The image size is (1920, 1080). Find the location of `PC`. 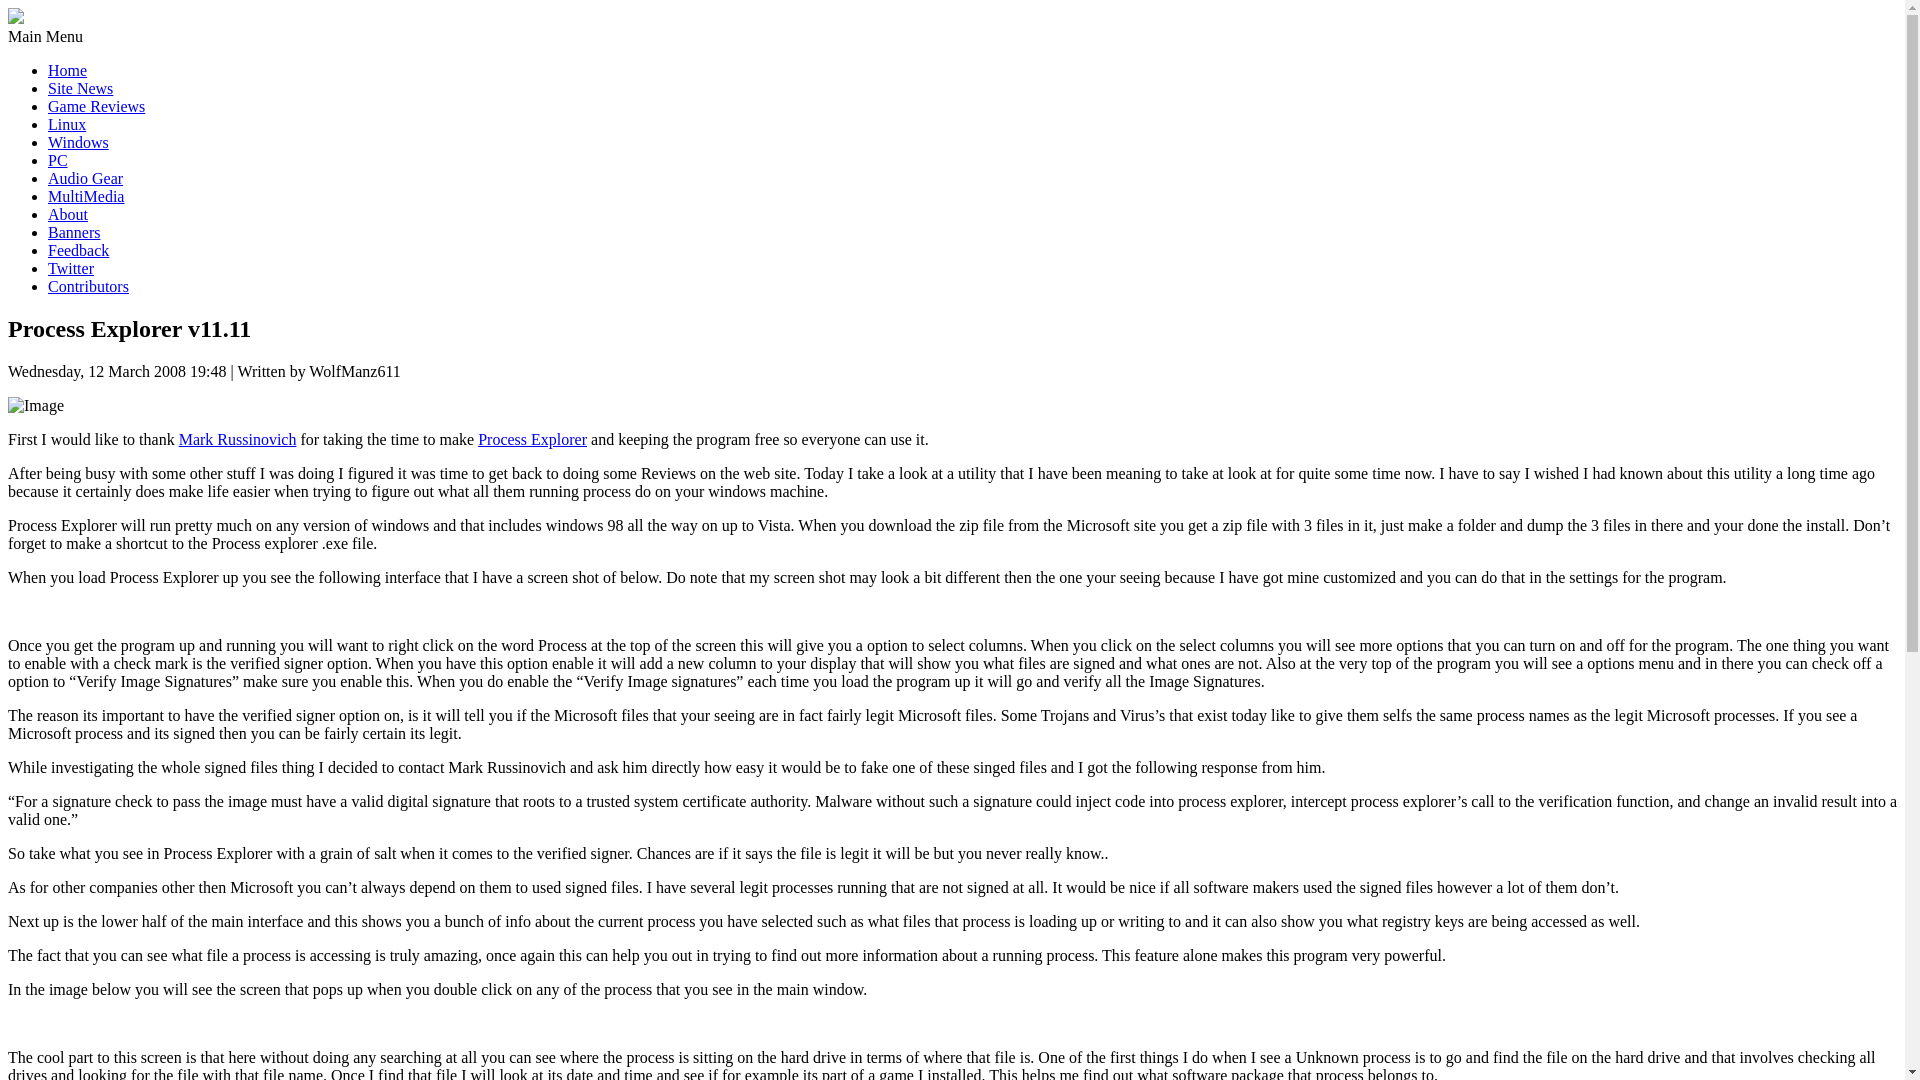

PC is located at coordinates (58, 160).